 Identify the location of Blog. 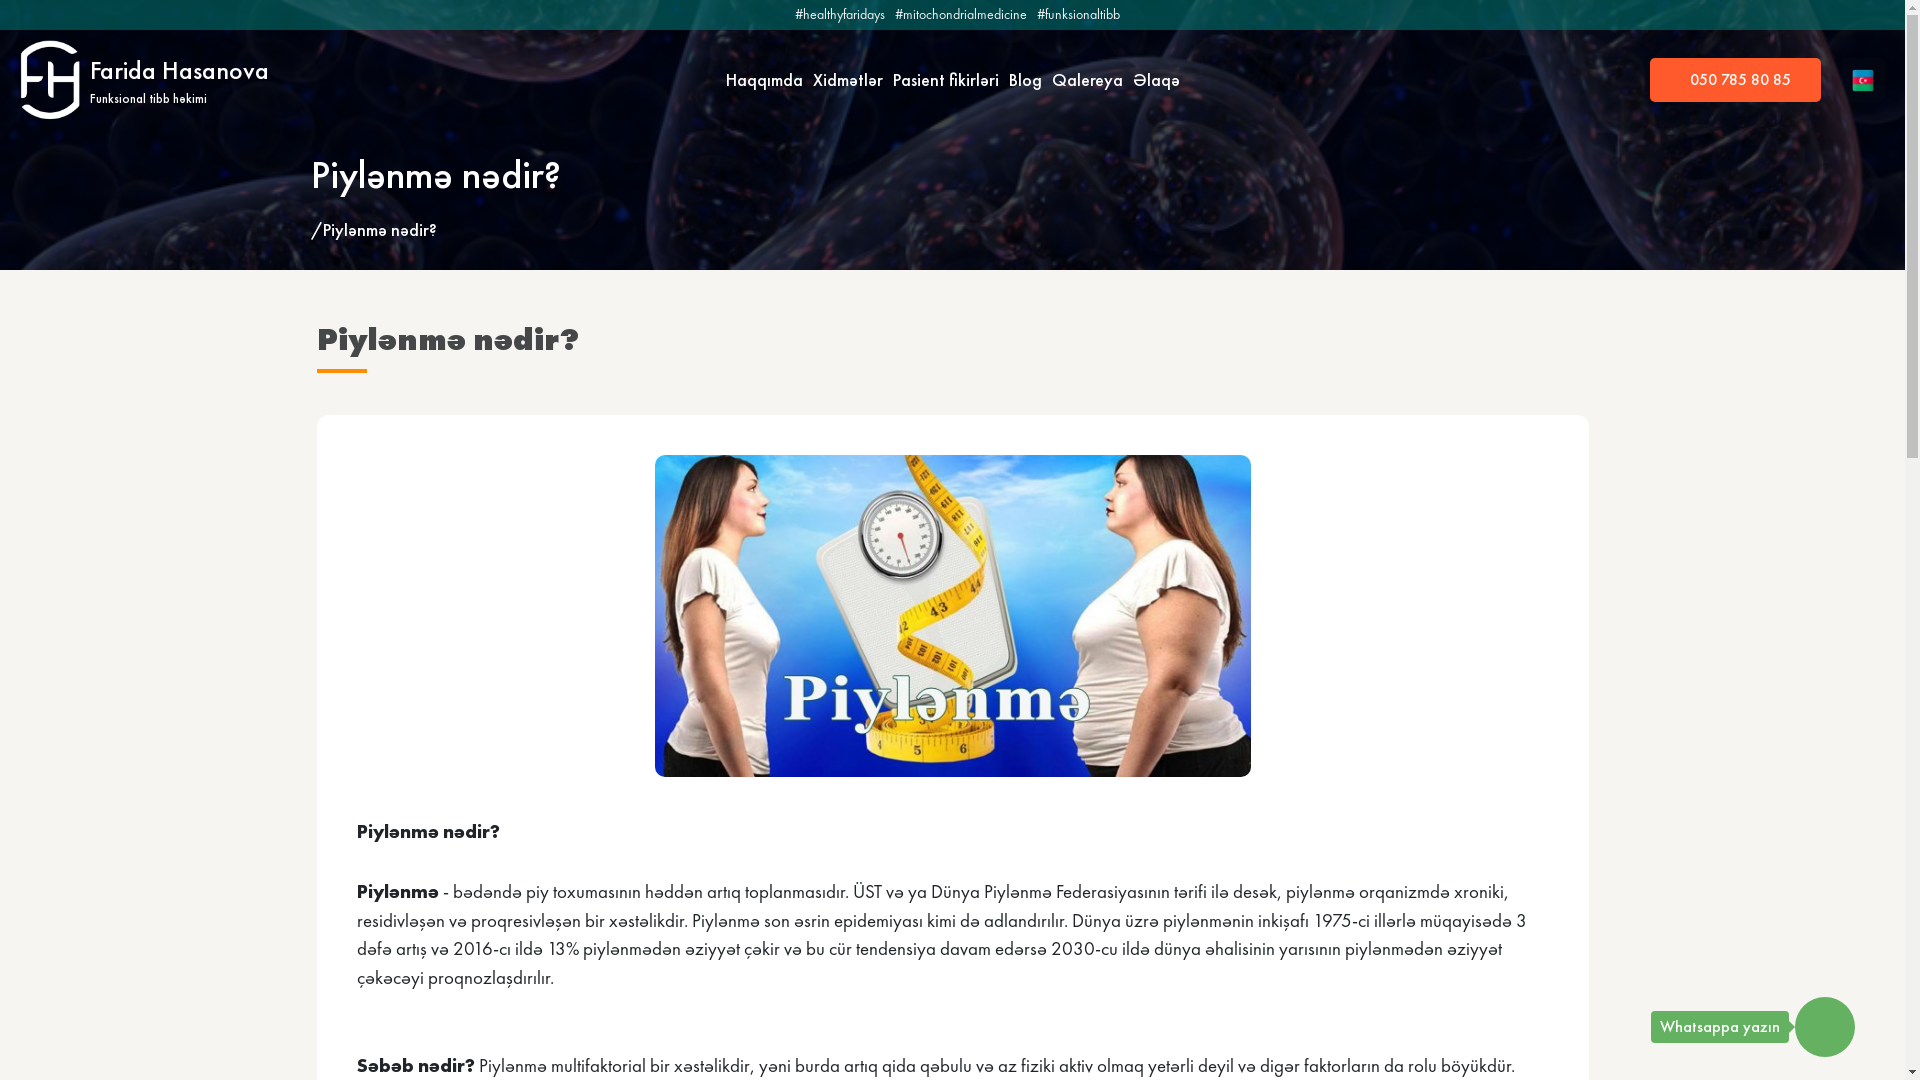
(1024, 80).